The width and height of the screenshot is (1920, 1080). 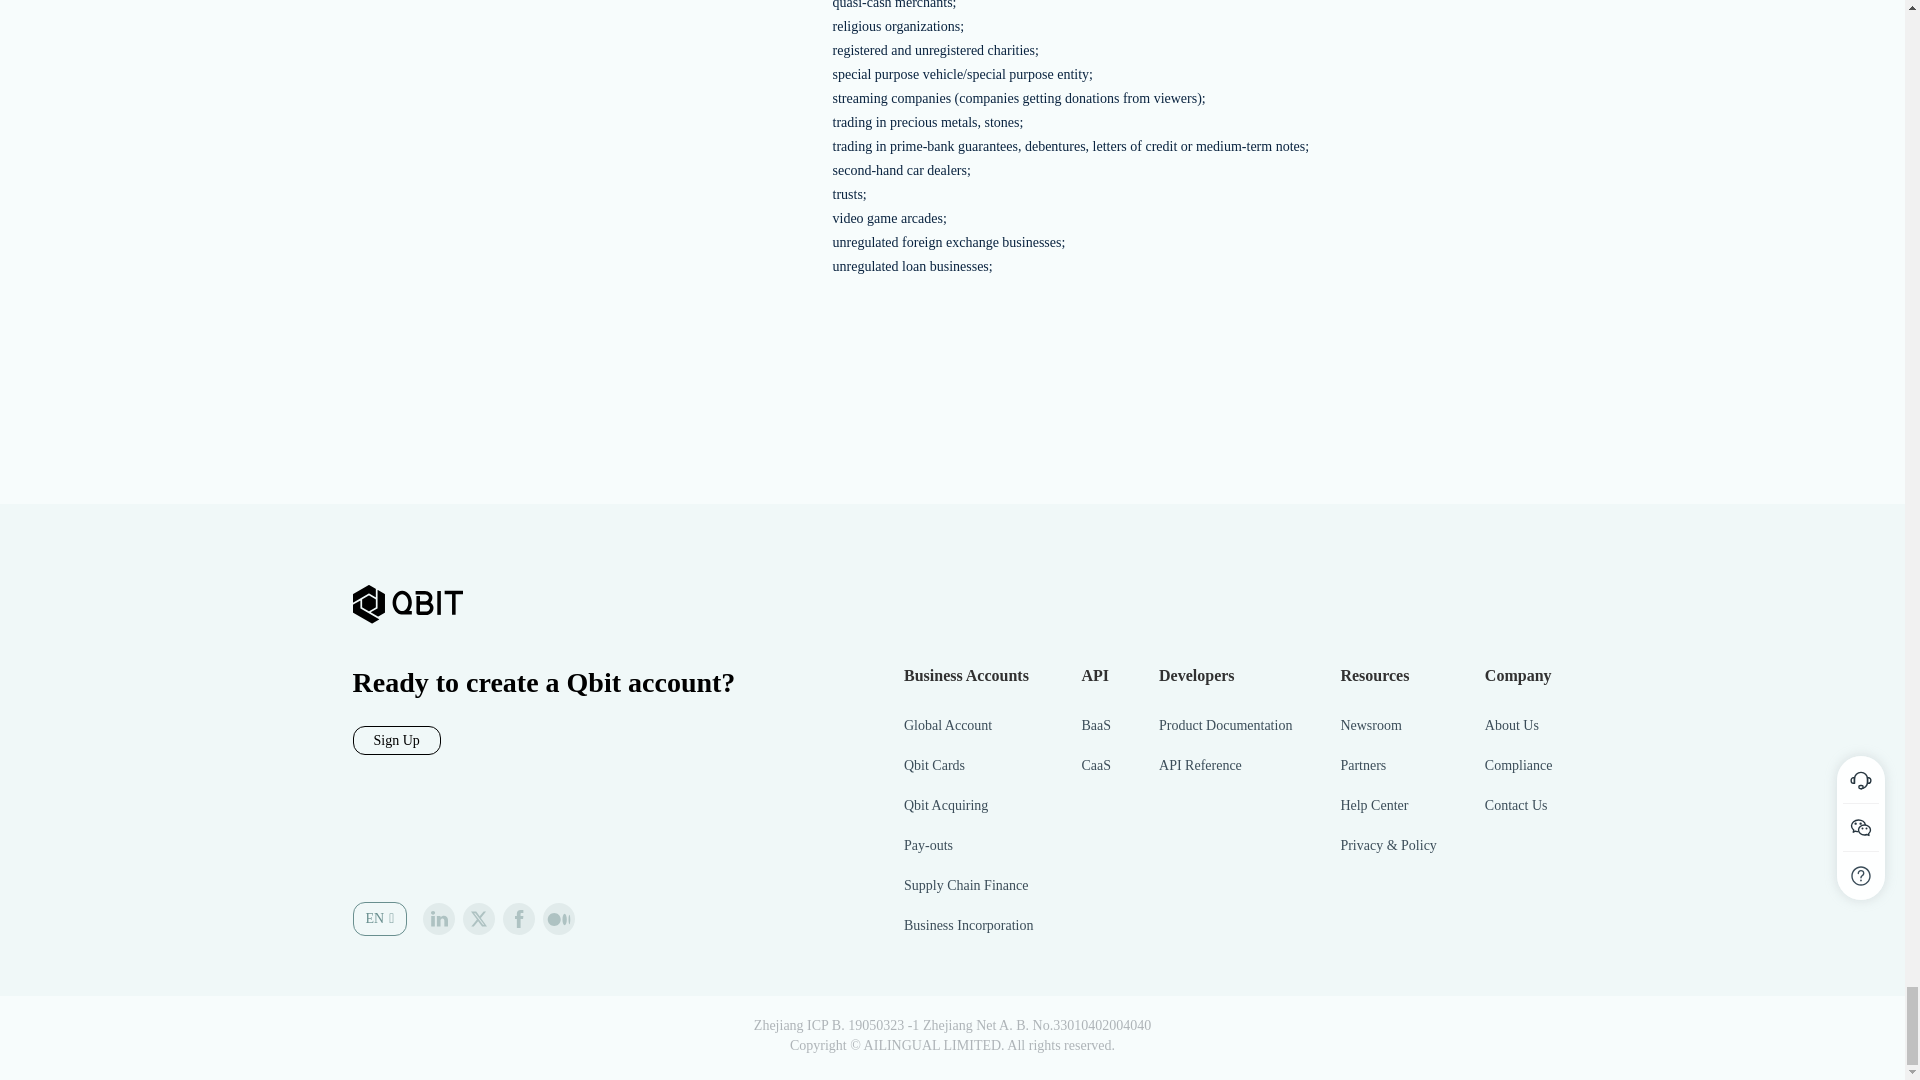 I want to click on Partners, so click(x=1388, y=766).